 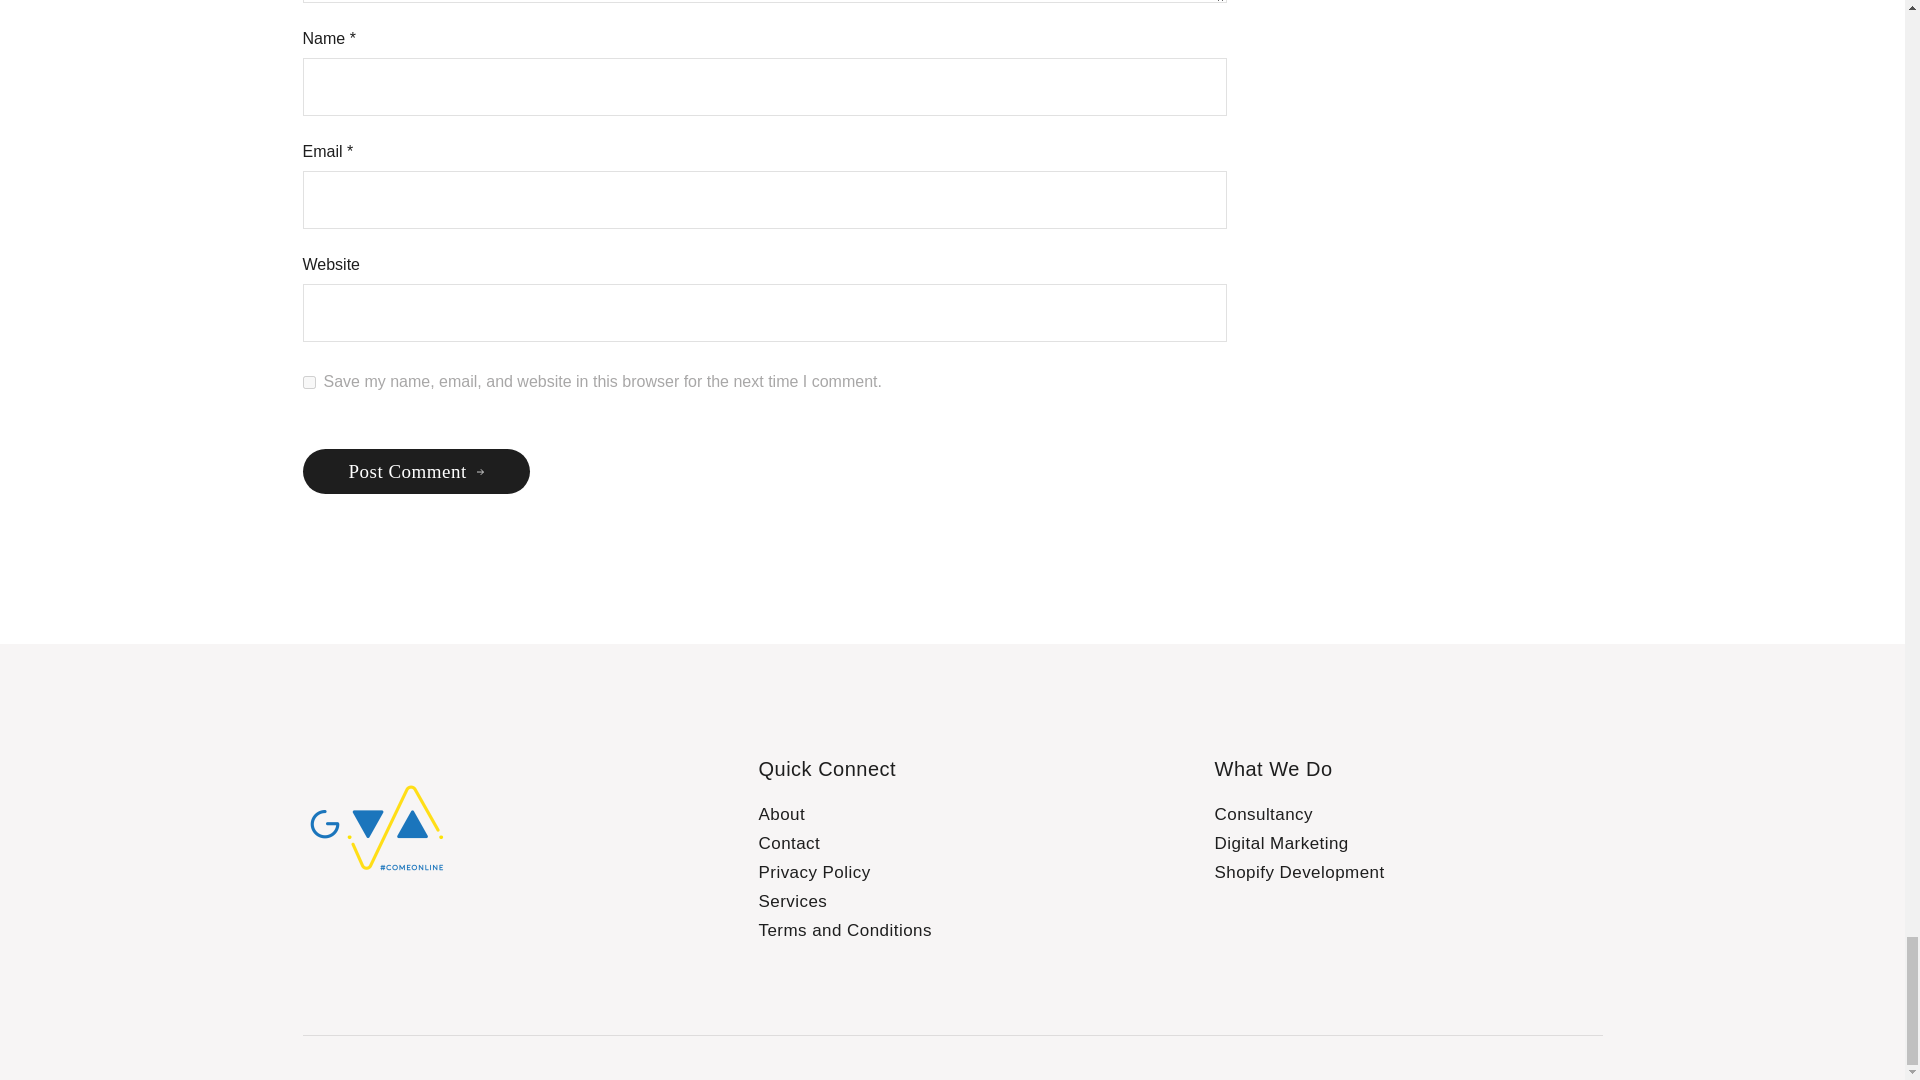 What do you see at coordinates (844, 930) in the screenshot?
I see `Terms and Conditions` at bounding box center [844, 930].